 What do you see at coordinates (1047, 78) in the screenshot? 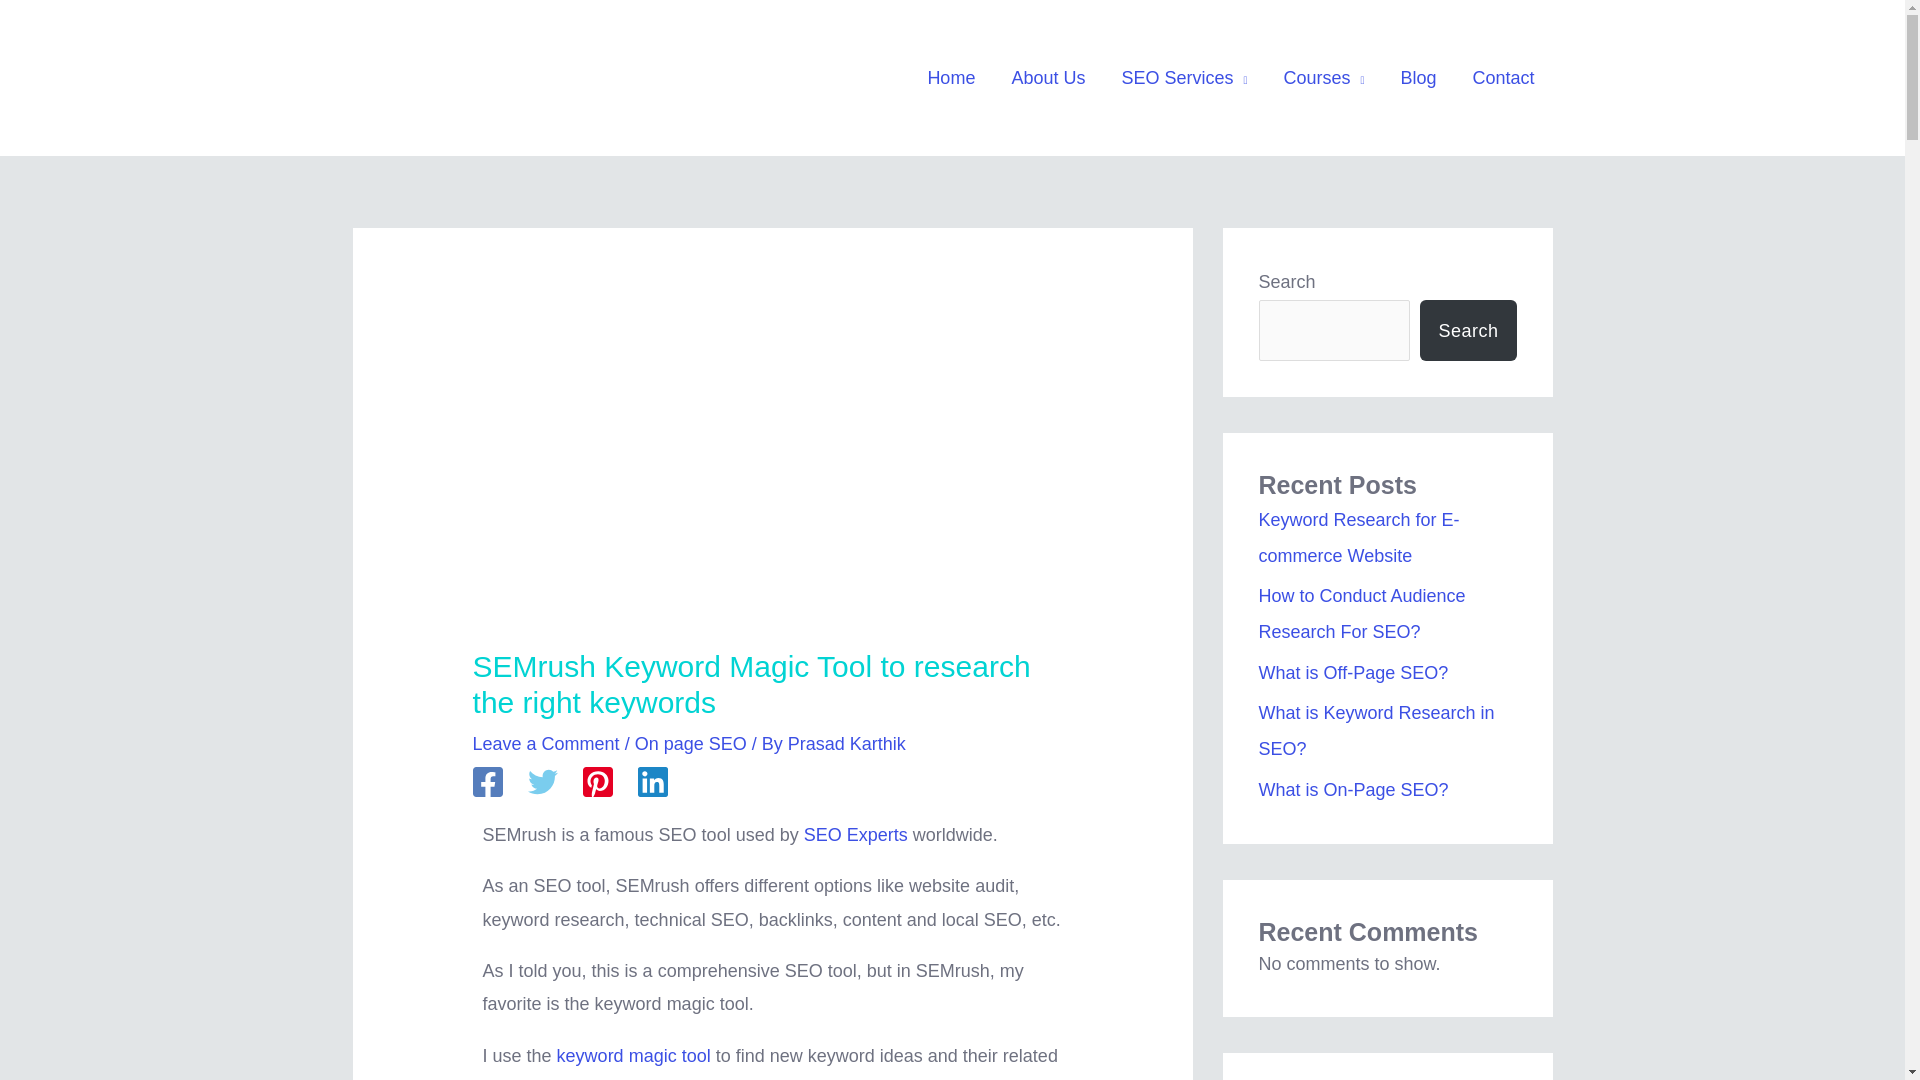
I see `About Us` at bounding box center [1047, 78].